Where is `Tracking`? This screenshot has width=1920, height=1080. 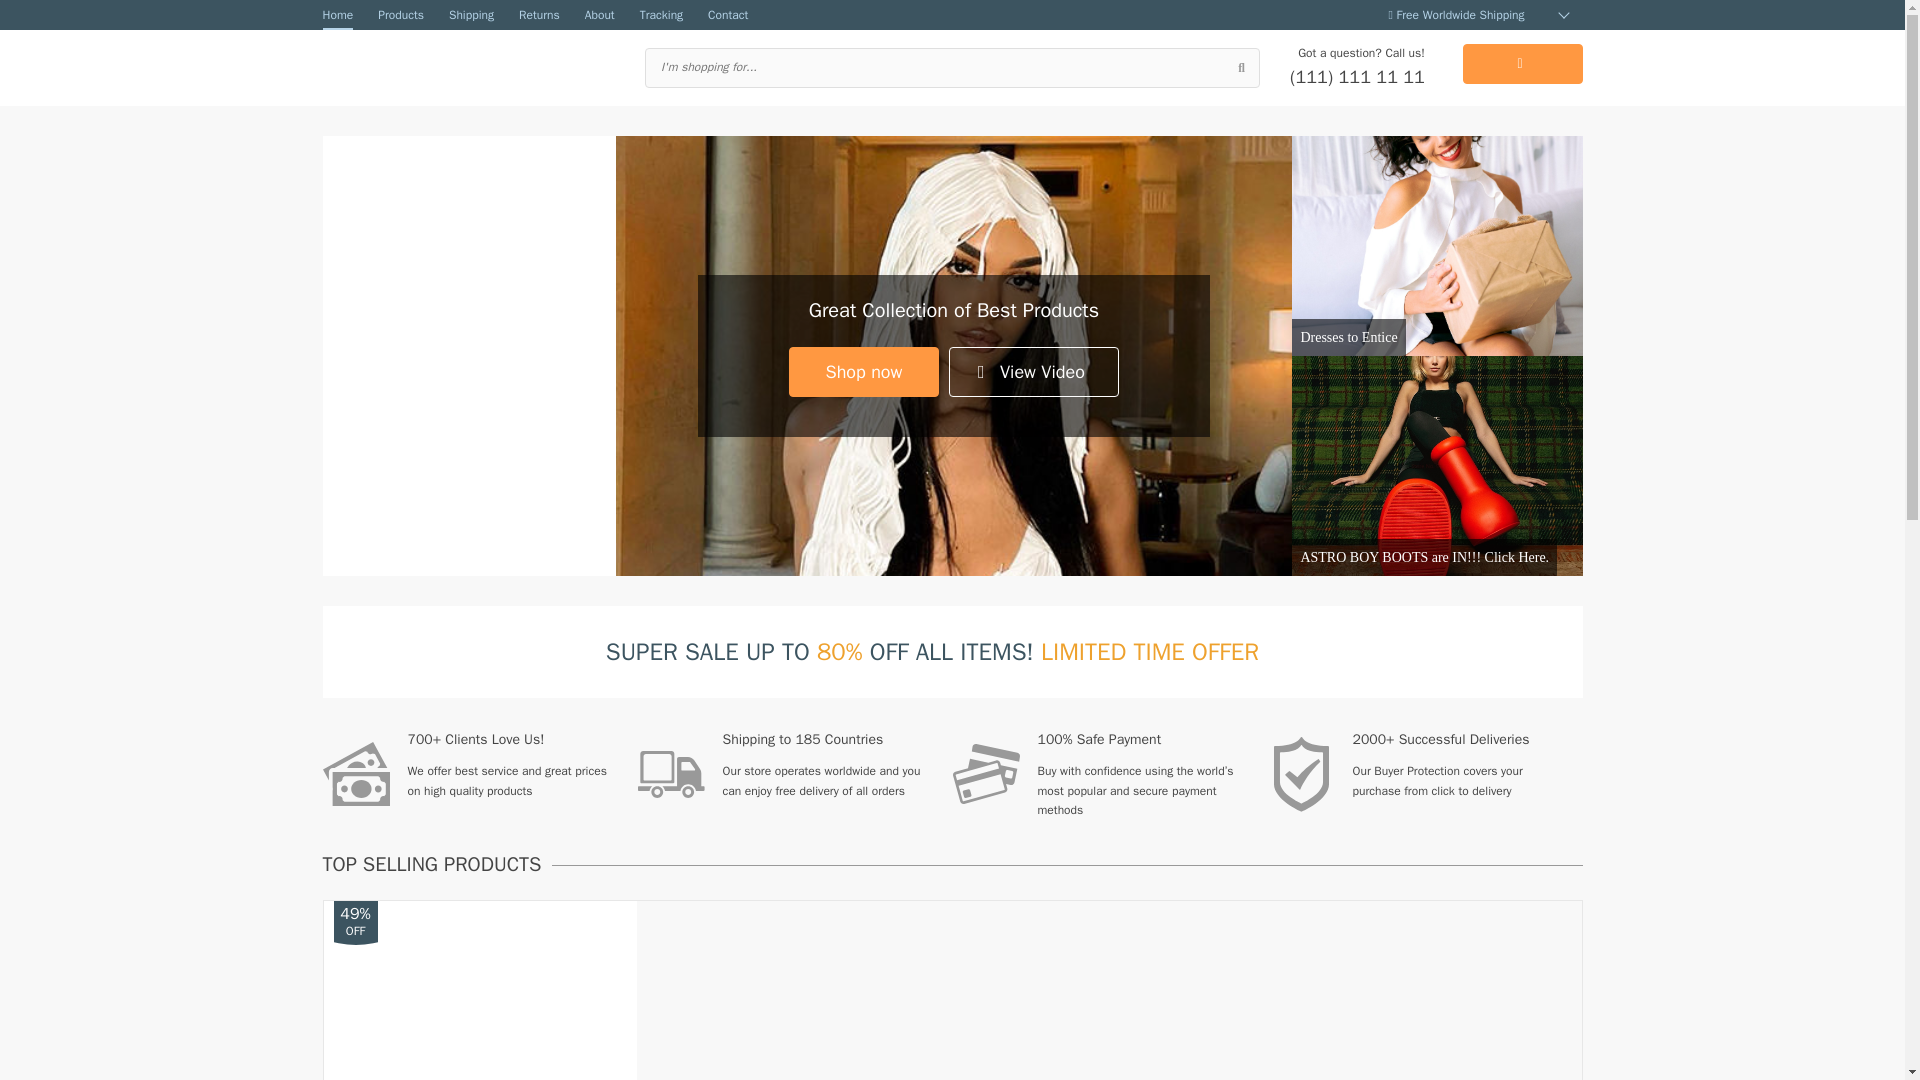
Tracking is located at coordinates (661, 15).